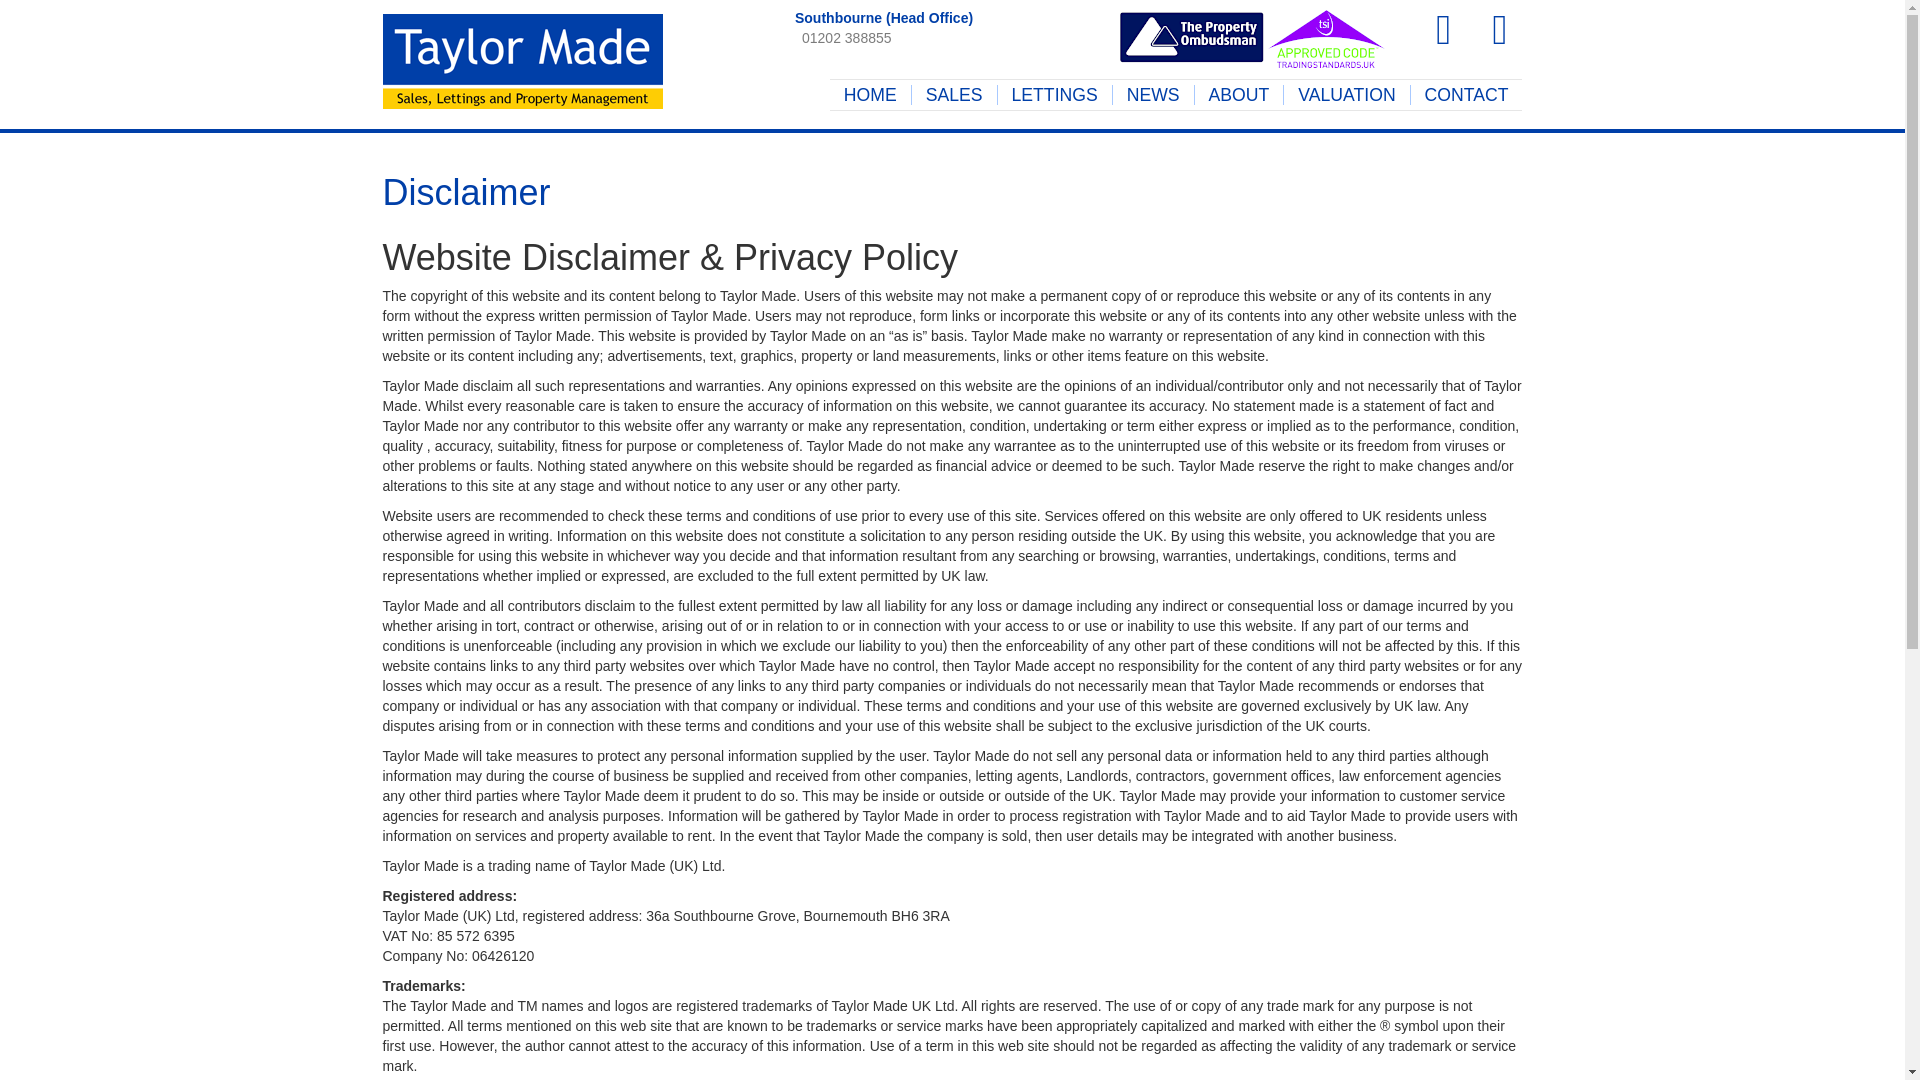  What do you see at coordinates (870, 94) in the screenshot?
I see `HOME` at bounding box center [870, 94].